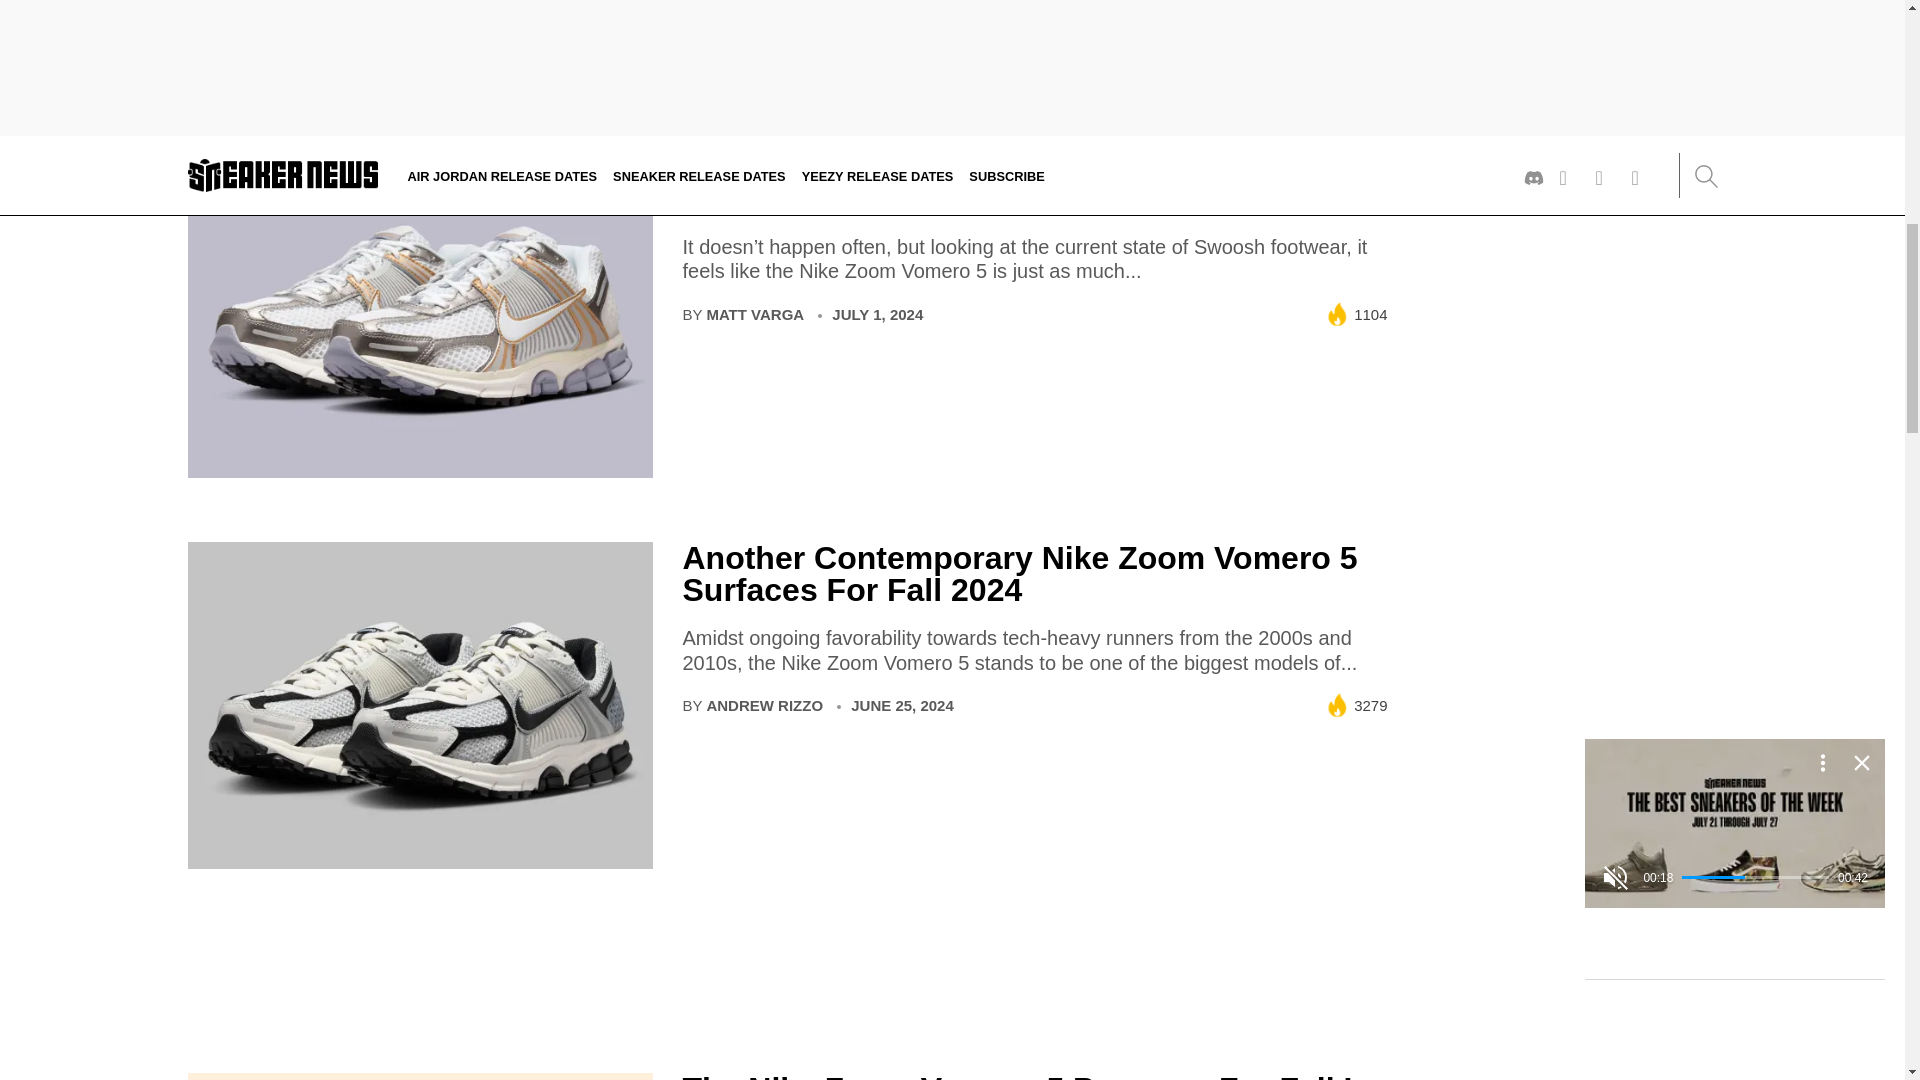 The image size is (1920, 1080). I want to click on ANDREW RIZZO, so click(764, 704).